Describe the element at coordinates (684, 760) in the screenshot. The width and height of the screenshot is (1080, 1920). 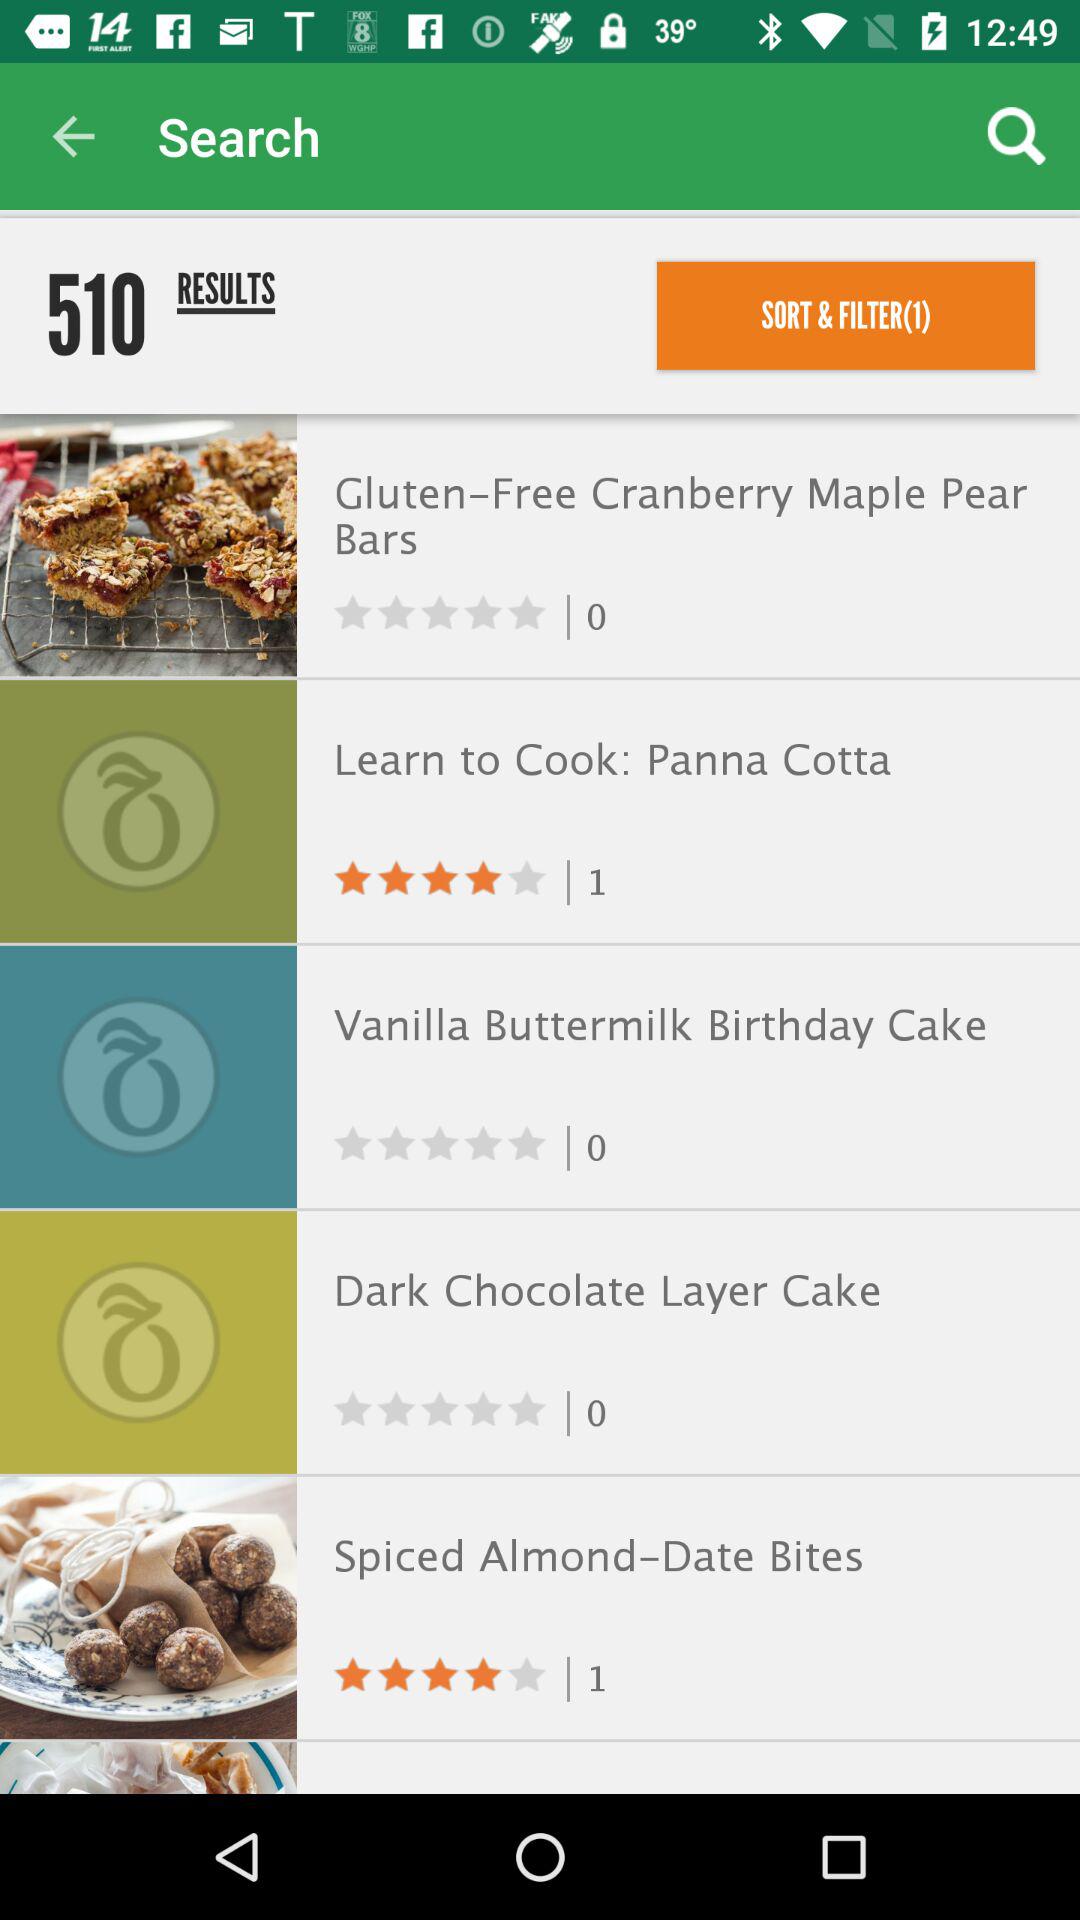
I see `turn on learn to cook` at that location.